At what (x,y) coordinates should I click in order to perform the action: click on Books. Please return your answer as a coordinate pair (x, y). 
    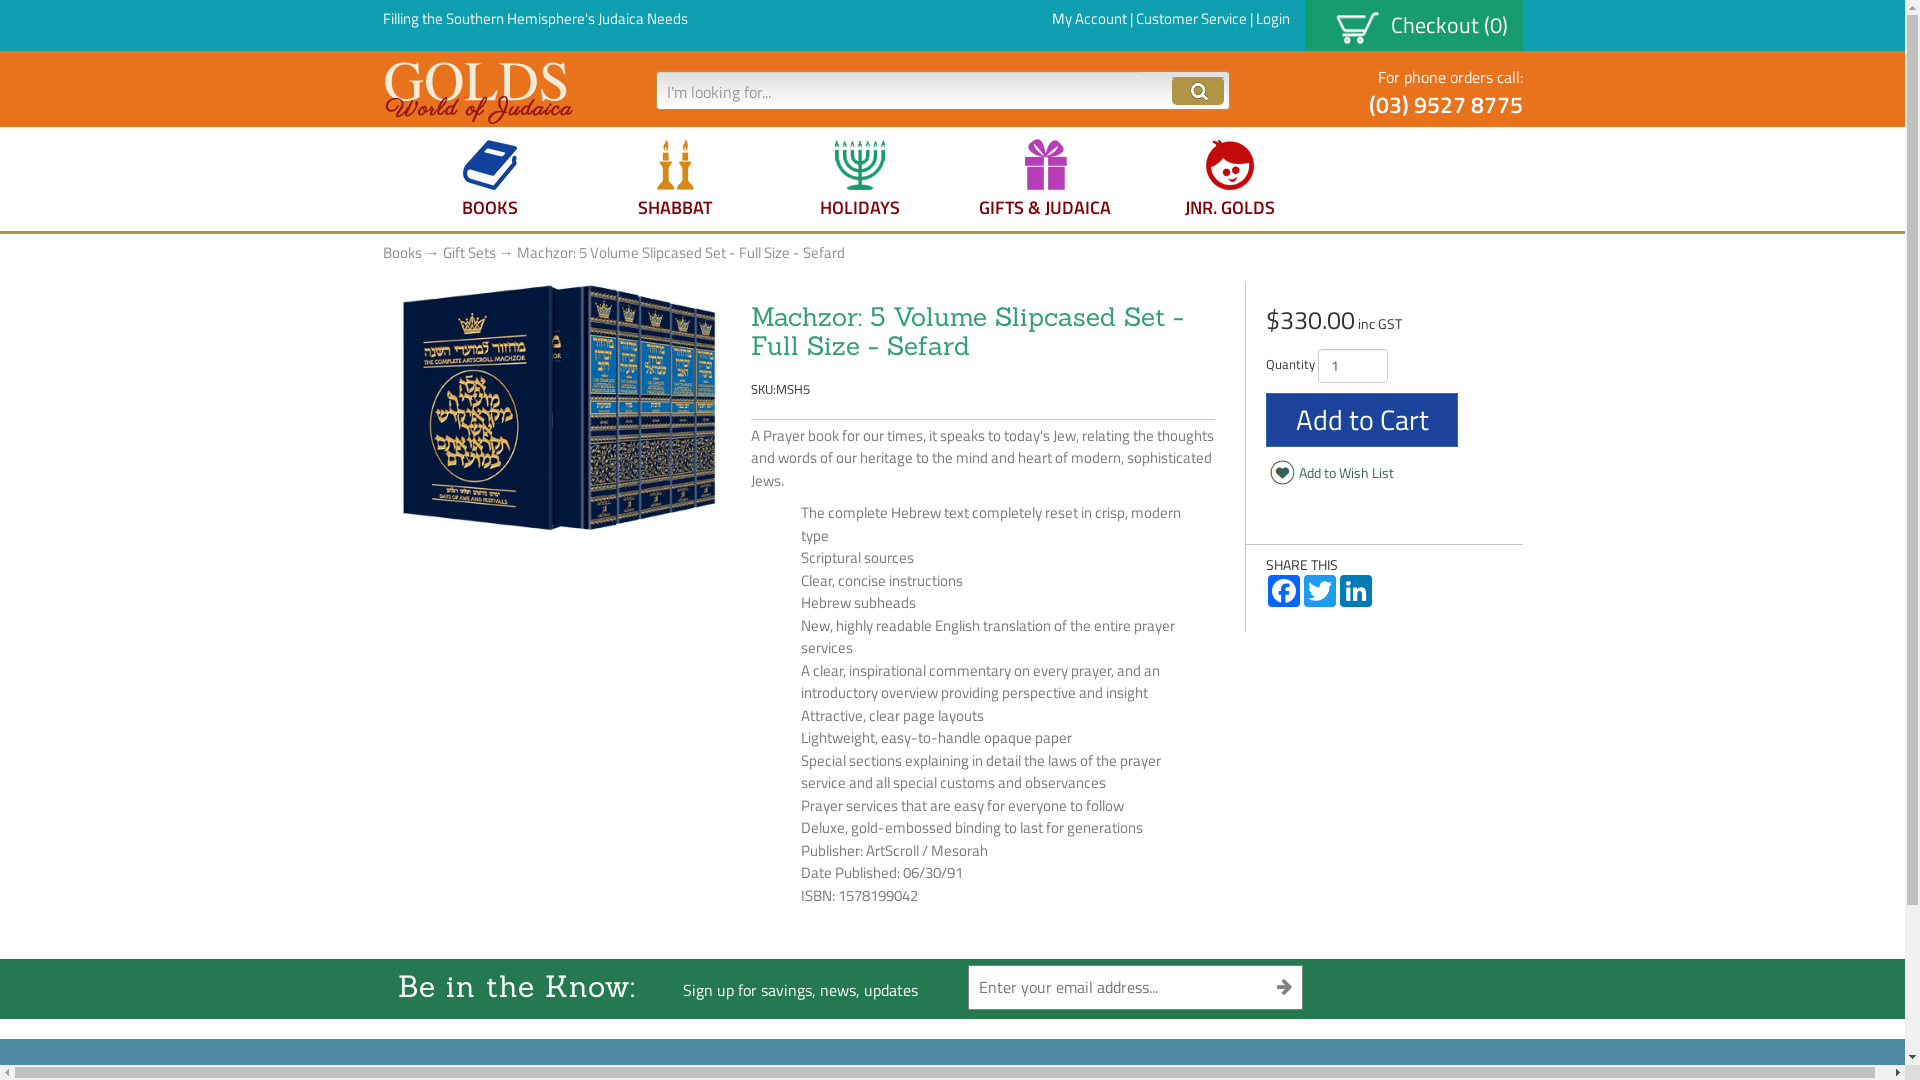
    Looking at the image, I should click on (402, 252).